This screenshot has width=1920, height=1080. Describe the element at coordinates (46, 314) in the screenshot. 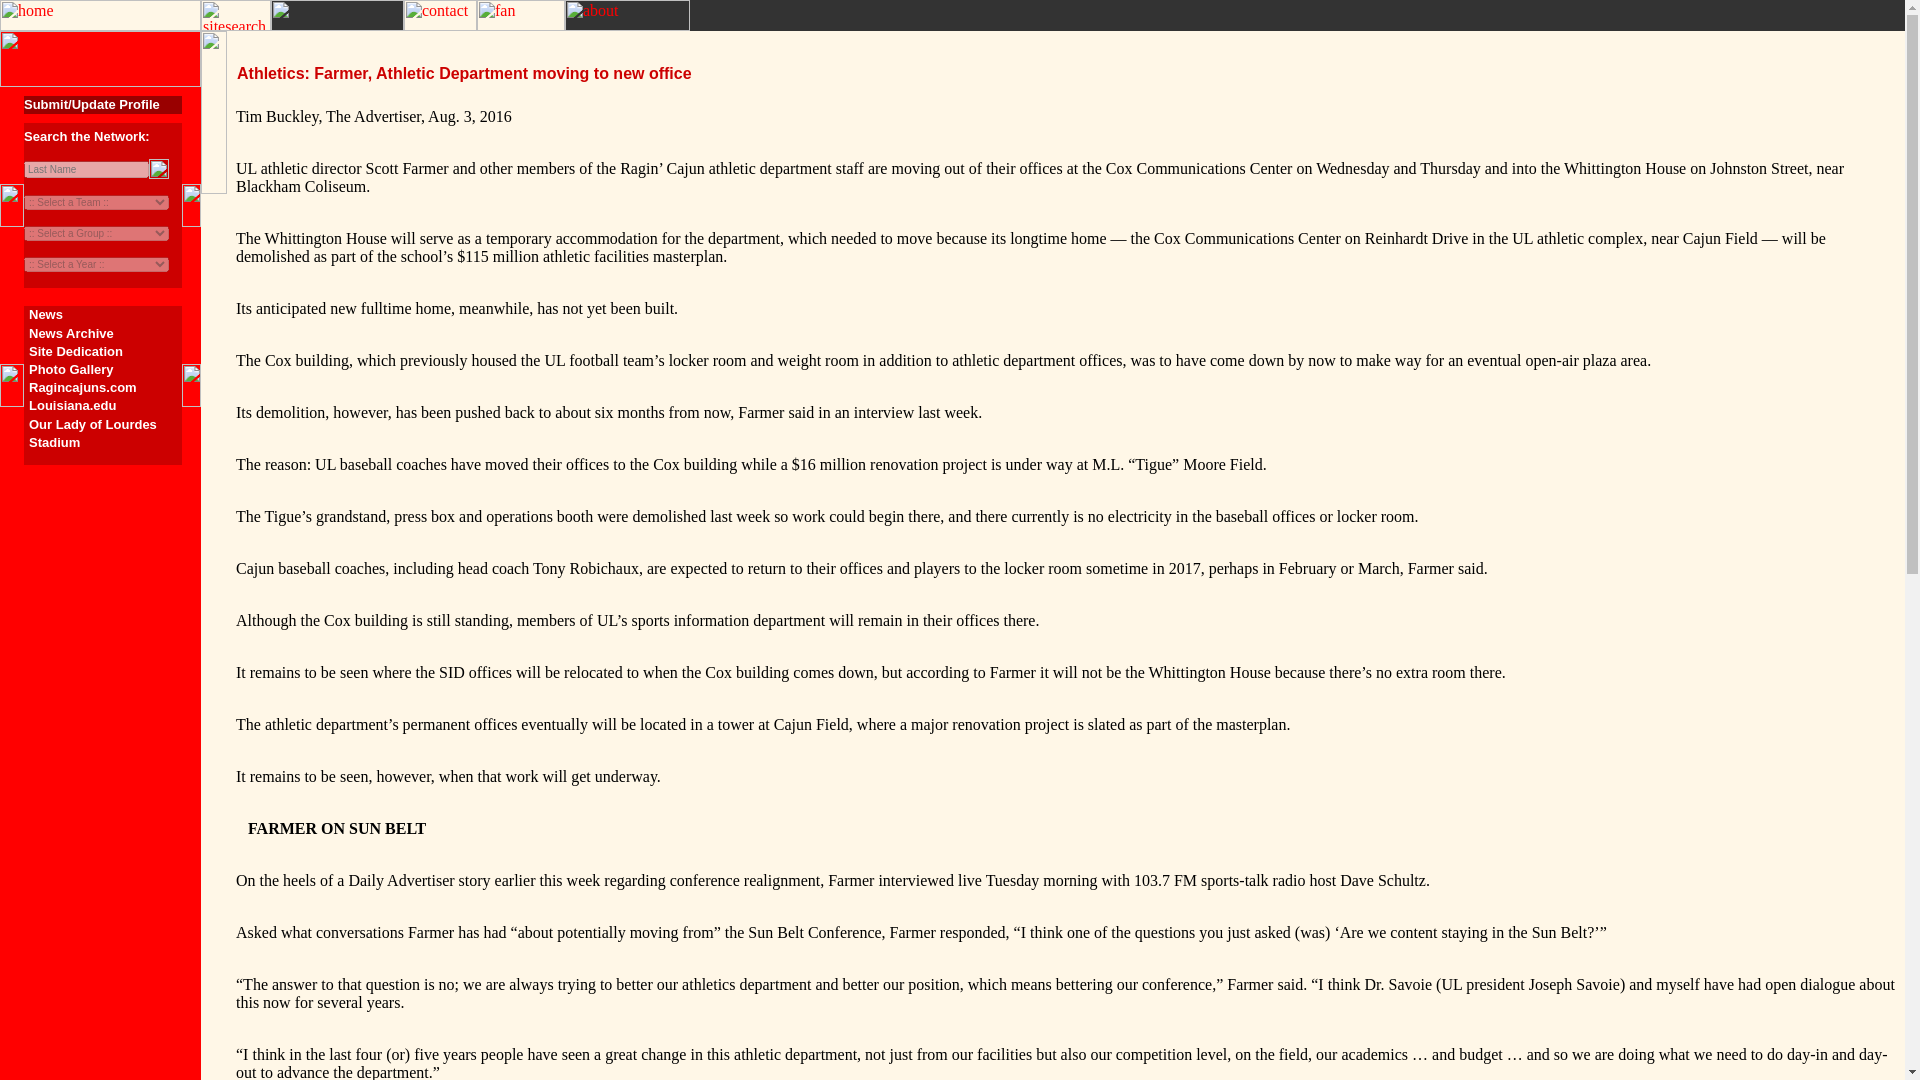

I see `News` at that location.